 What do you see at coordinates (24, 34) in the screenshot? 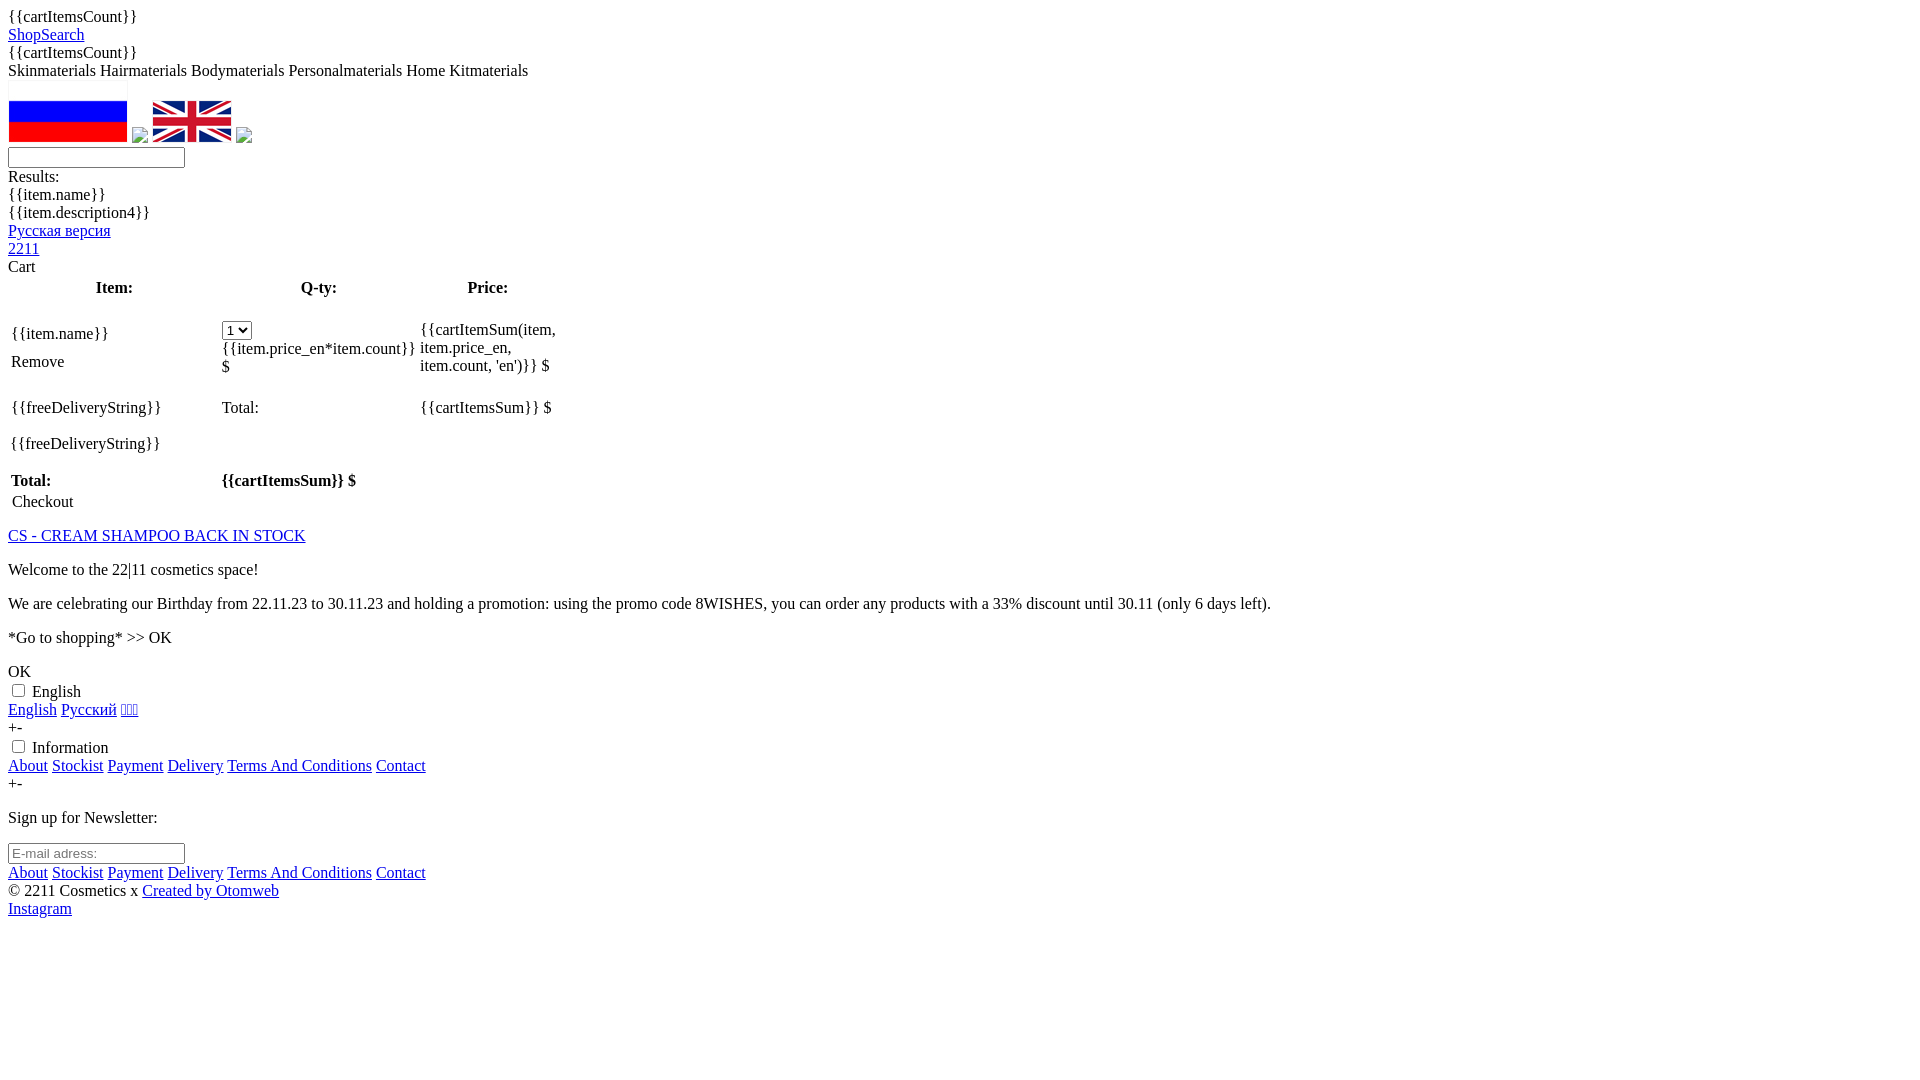
I see `Shop` at bounding box center [24, 34].